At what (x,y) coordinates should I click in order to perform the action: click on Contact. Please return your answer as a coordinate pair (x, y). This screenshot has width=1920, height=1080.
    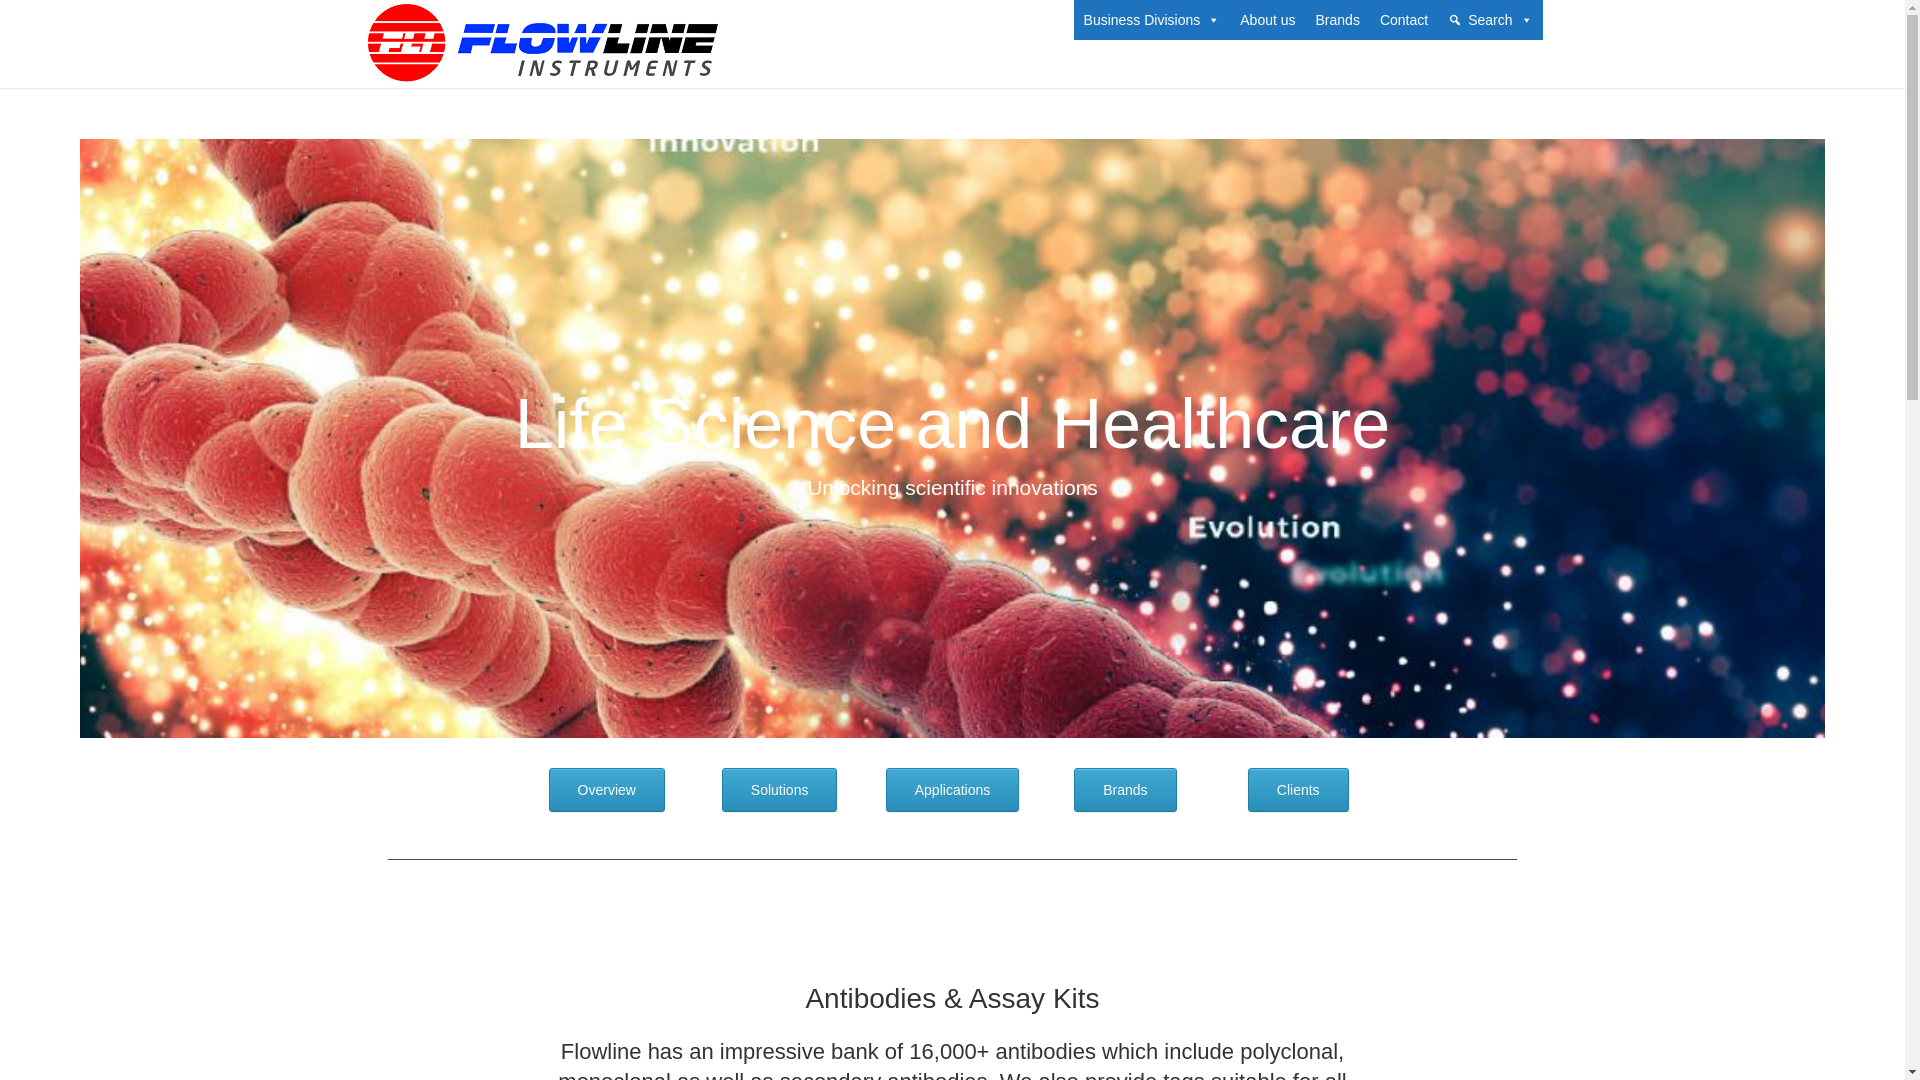
    Looking at the image, I should click on (1404, 20).